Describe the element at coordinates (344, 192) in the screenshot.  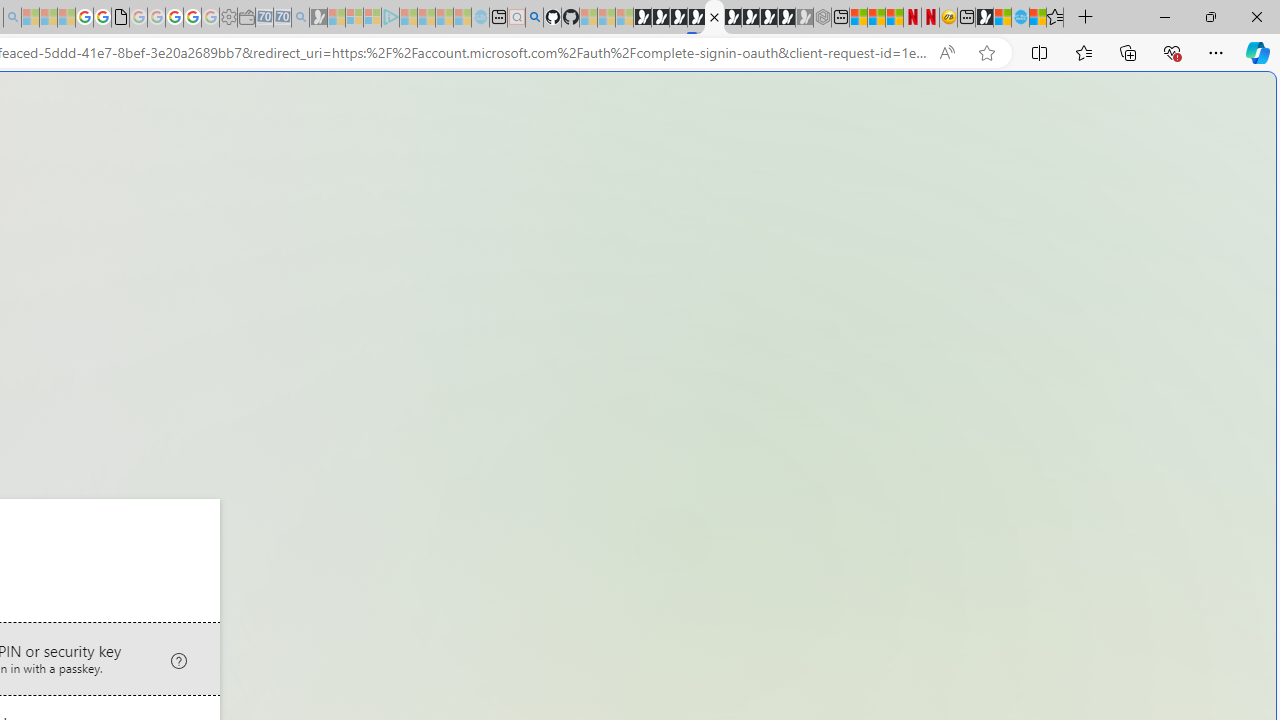
I see `Search or enter web address` at that location.